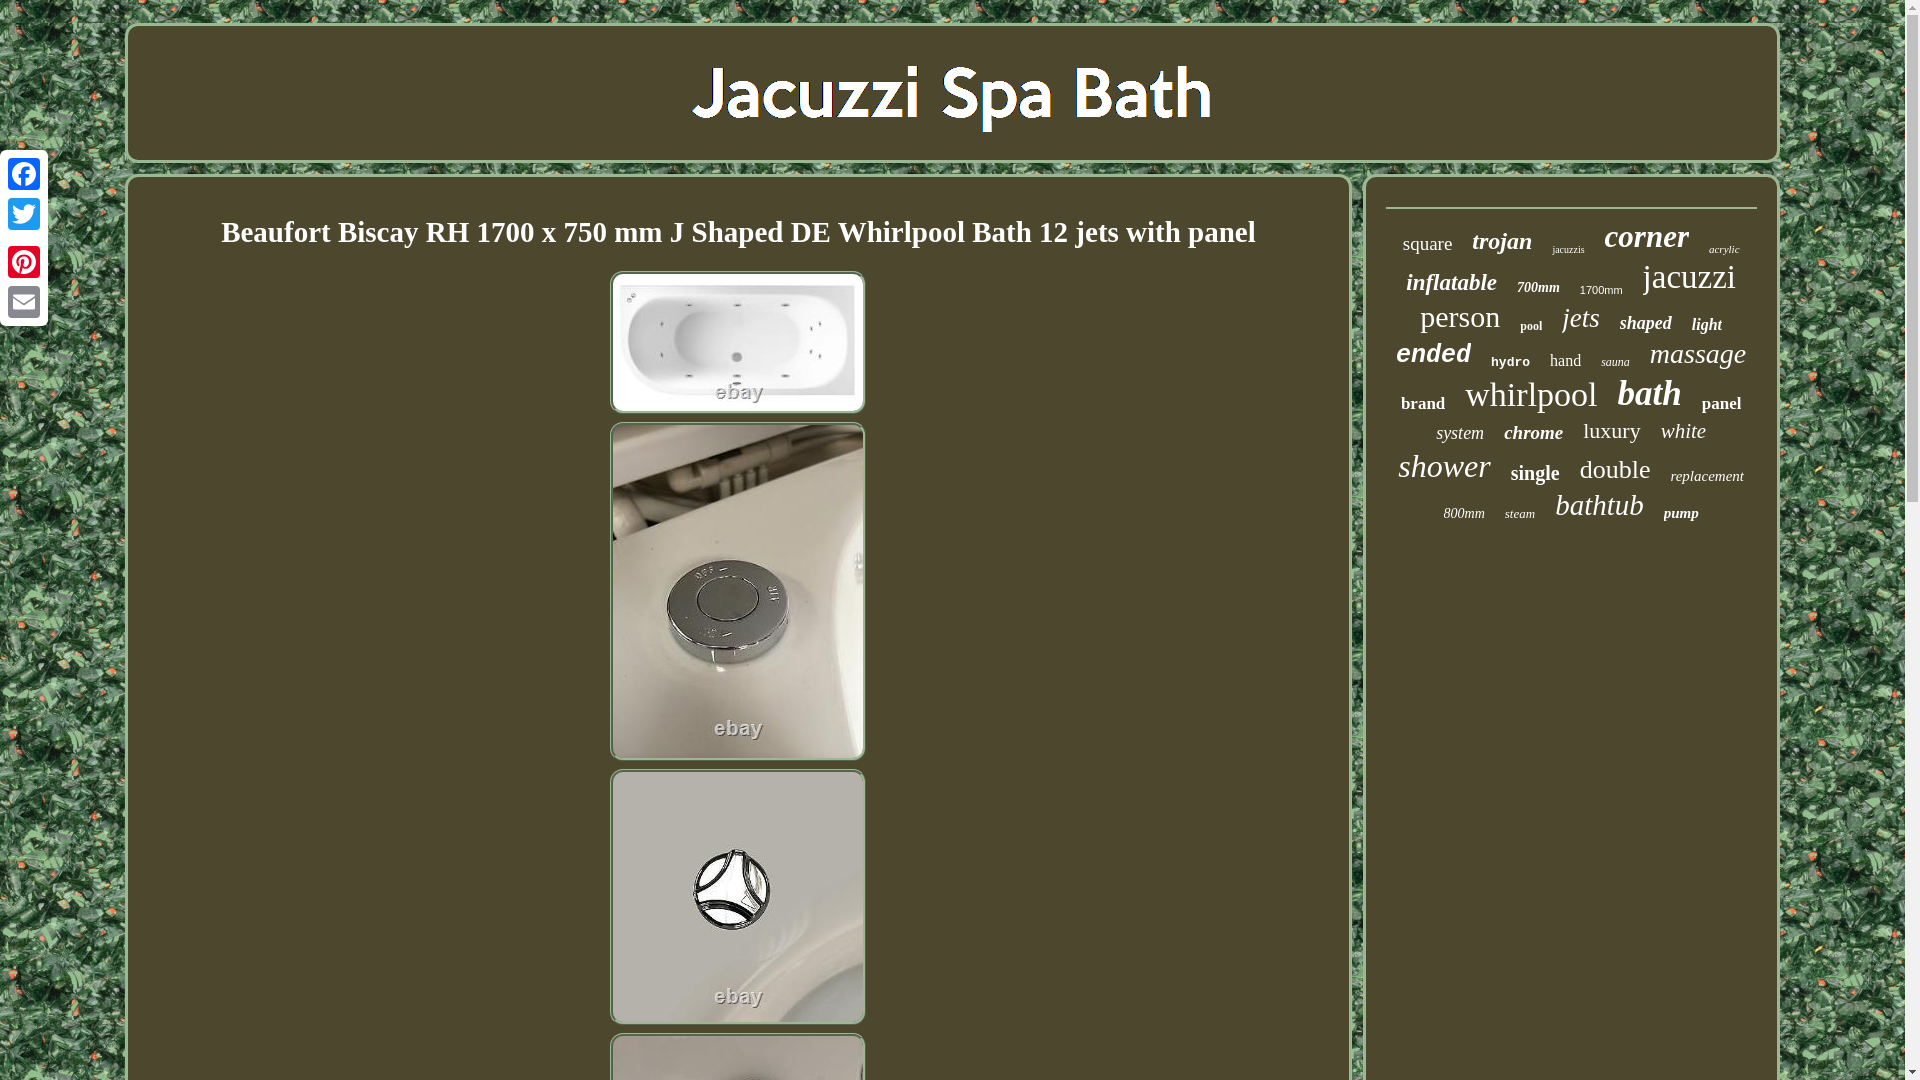  What do you see at coordinates (1706, 324) in the screenshot?
I see `light` at bounding box center [1706, 324].